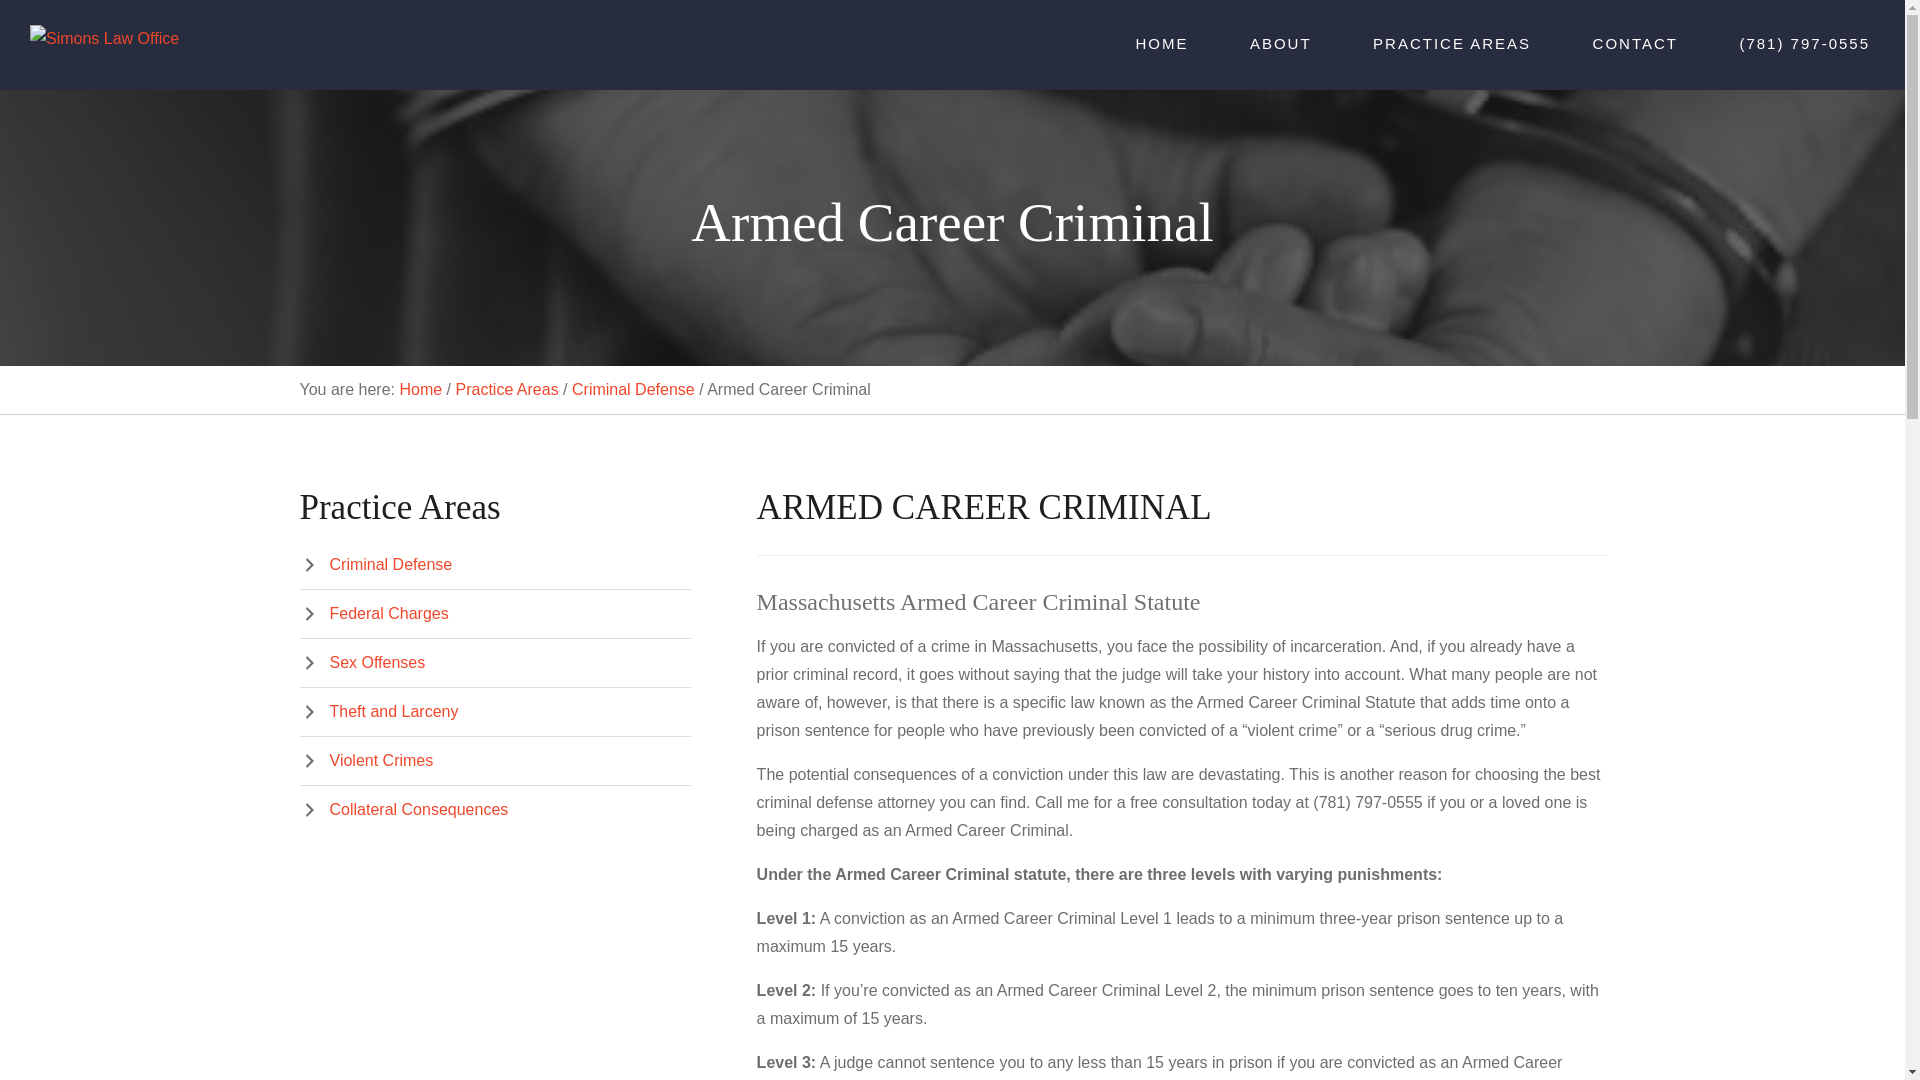 This screenshot has width=1920, height=1080. What do you see at coordinates (1280, 45) in the screenshot?
I see `ABOUT` at bounding box center [1280, 45].